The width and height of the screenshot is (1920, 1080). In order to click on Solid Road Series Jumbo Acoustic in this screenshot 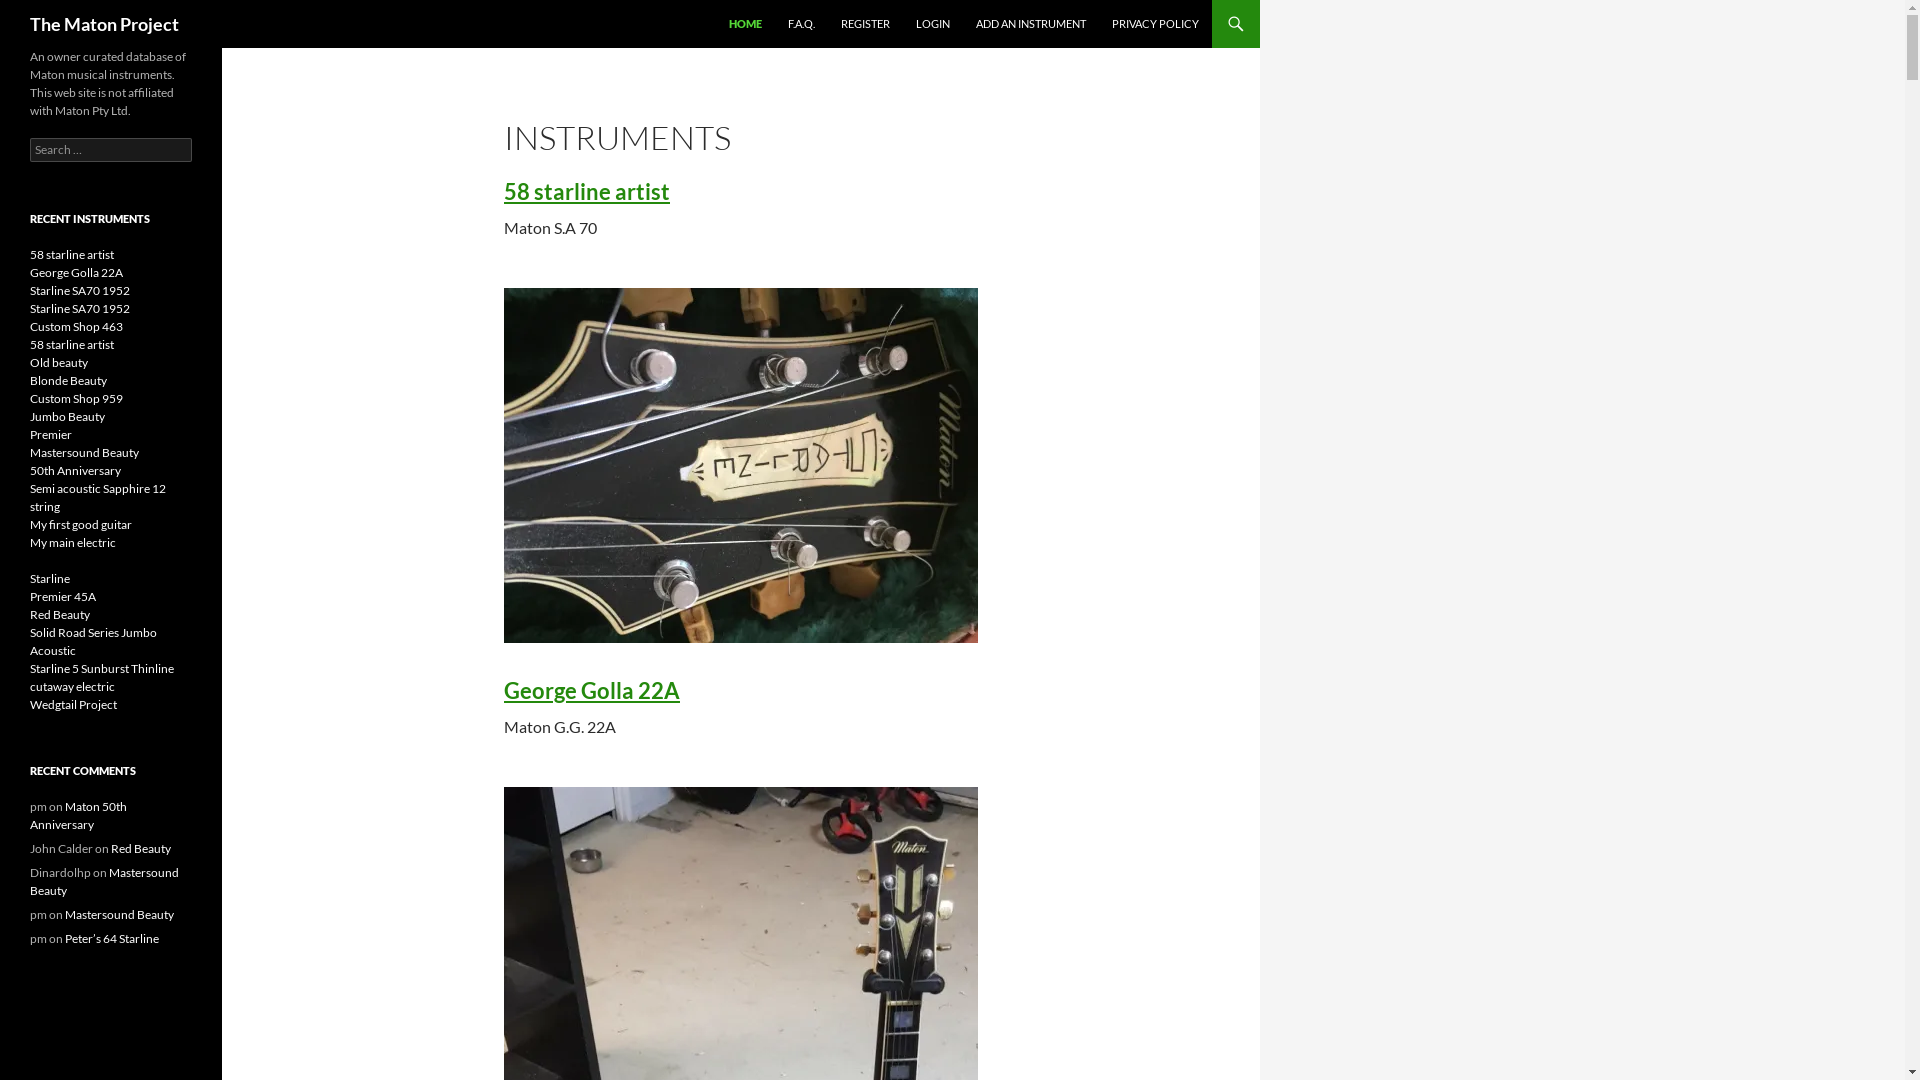, I will do `click(94, 642)`.